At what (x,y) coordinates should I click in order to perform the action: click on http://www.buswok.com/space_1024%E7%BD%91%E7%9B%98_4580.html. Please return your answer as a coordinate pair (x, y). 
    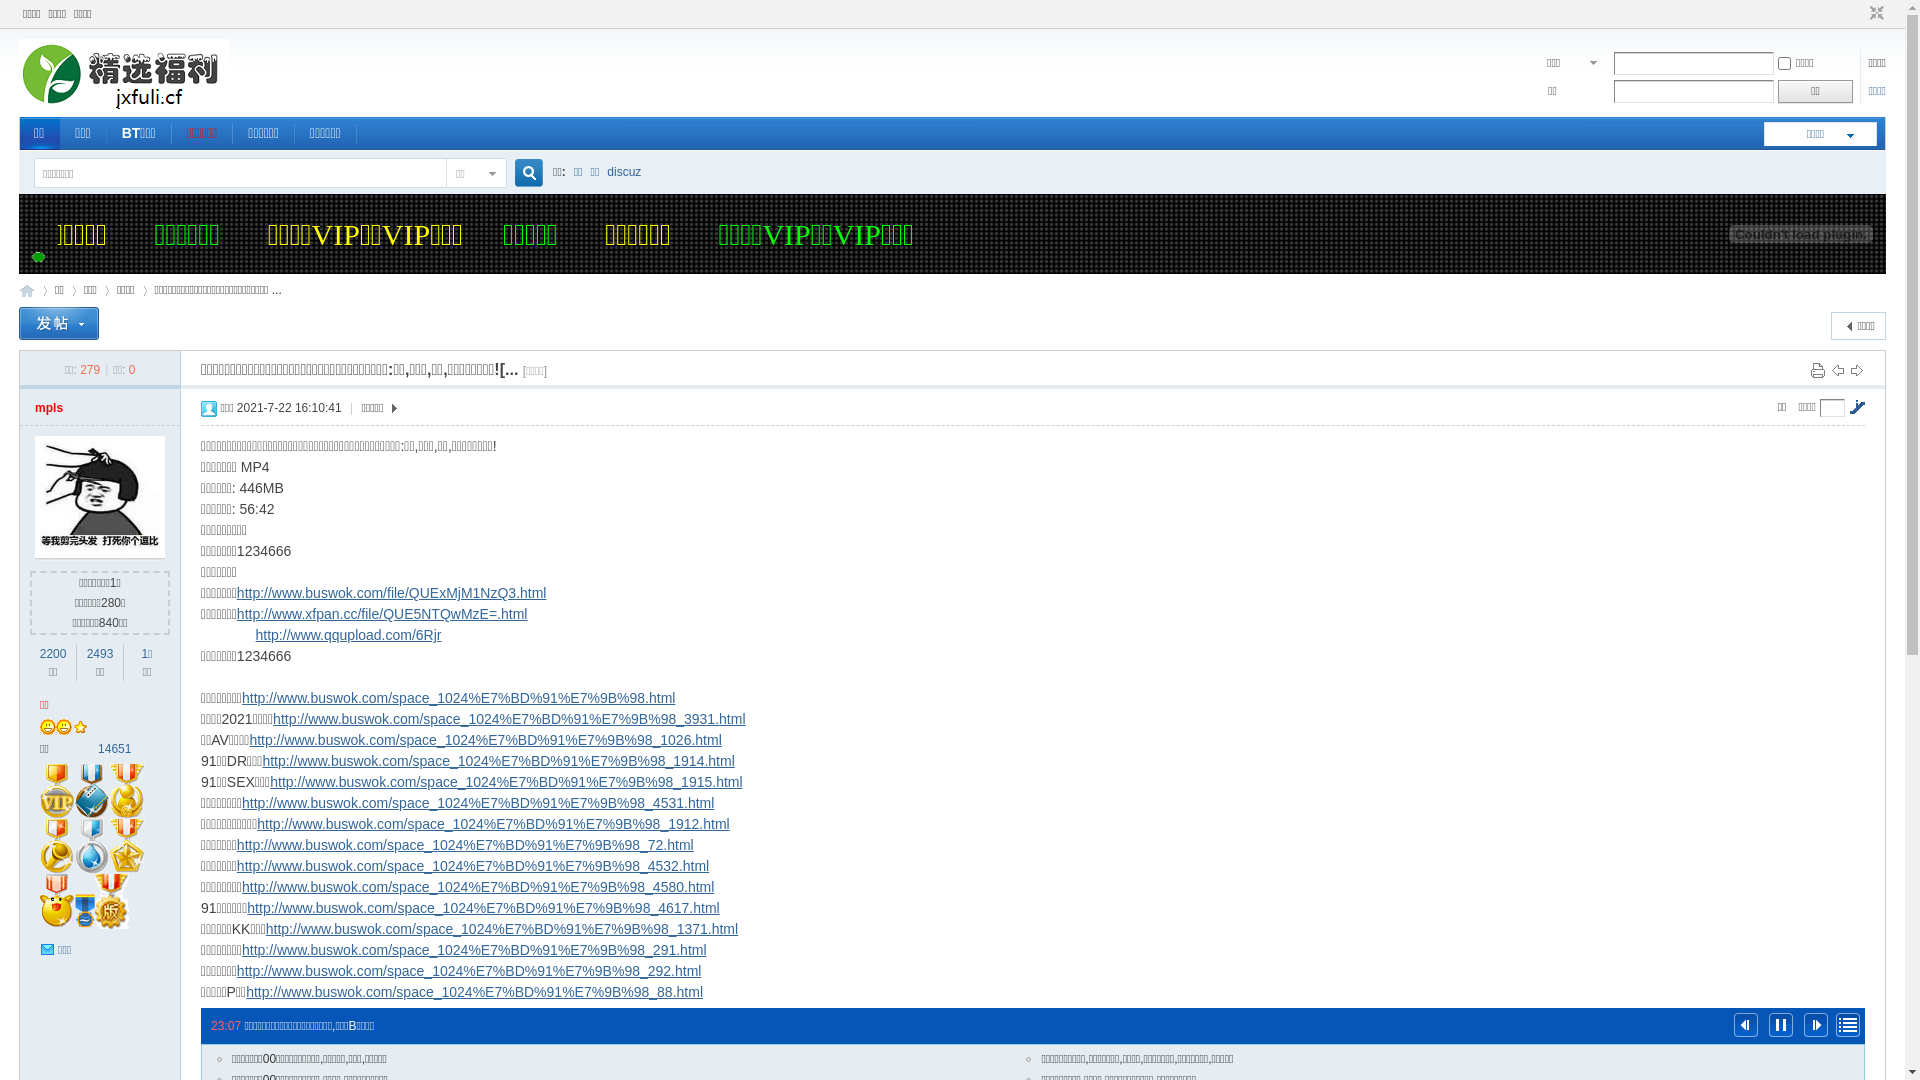
    Looking at the image, I should click on (478, 887).